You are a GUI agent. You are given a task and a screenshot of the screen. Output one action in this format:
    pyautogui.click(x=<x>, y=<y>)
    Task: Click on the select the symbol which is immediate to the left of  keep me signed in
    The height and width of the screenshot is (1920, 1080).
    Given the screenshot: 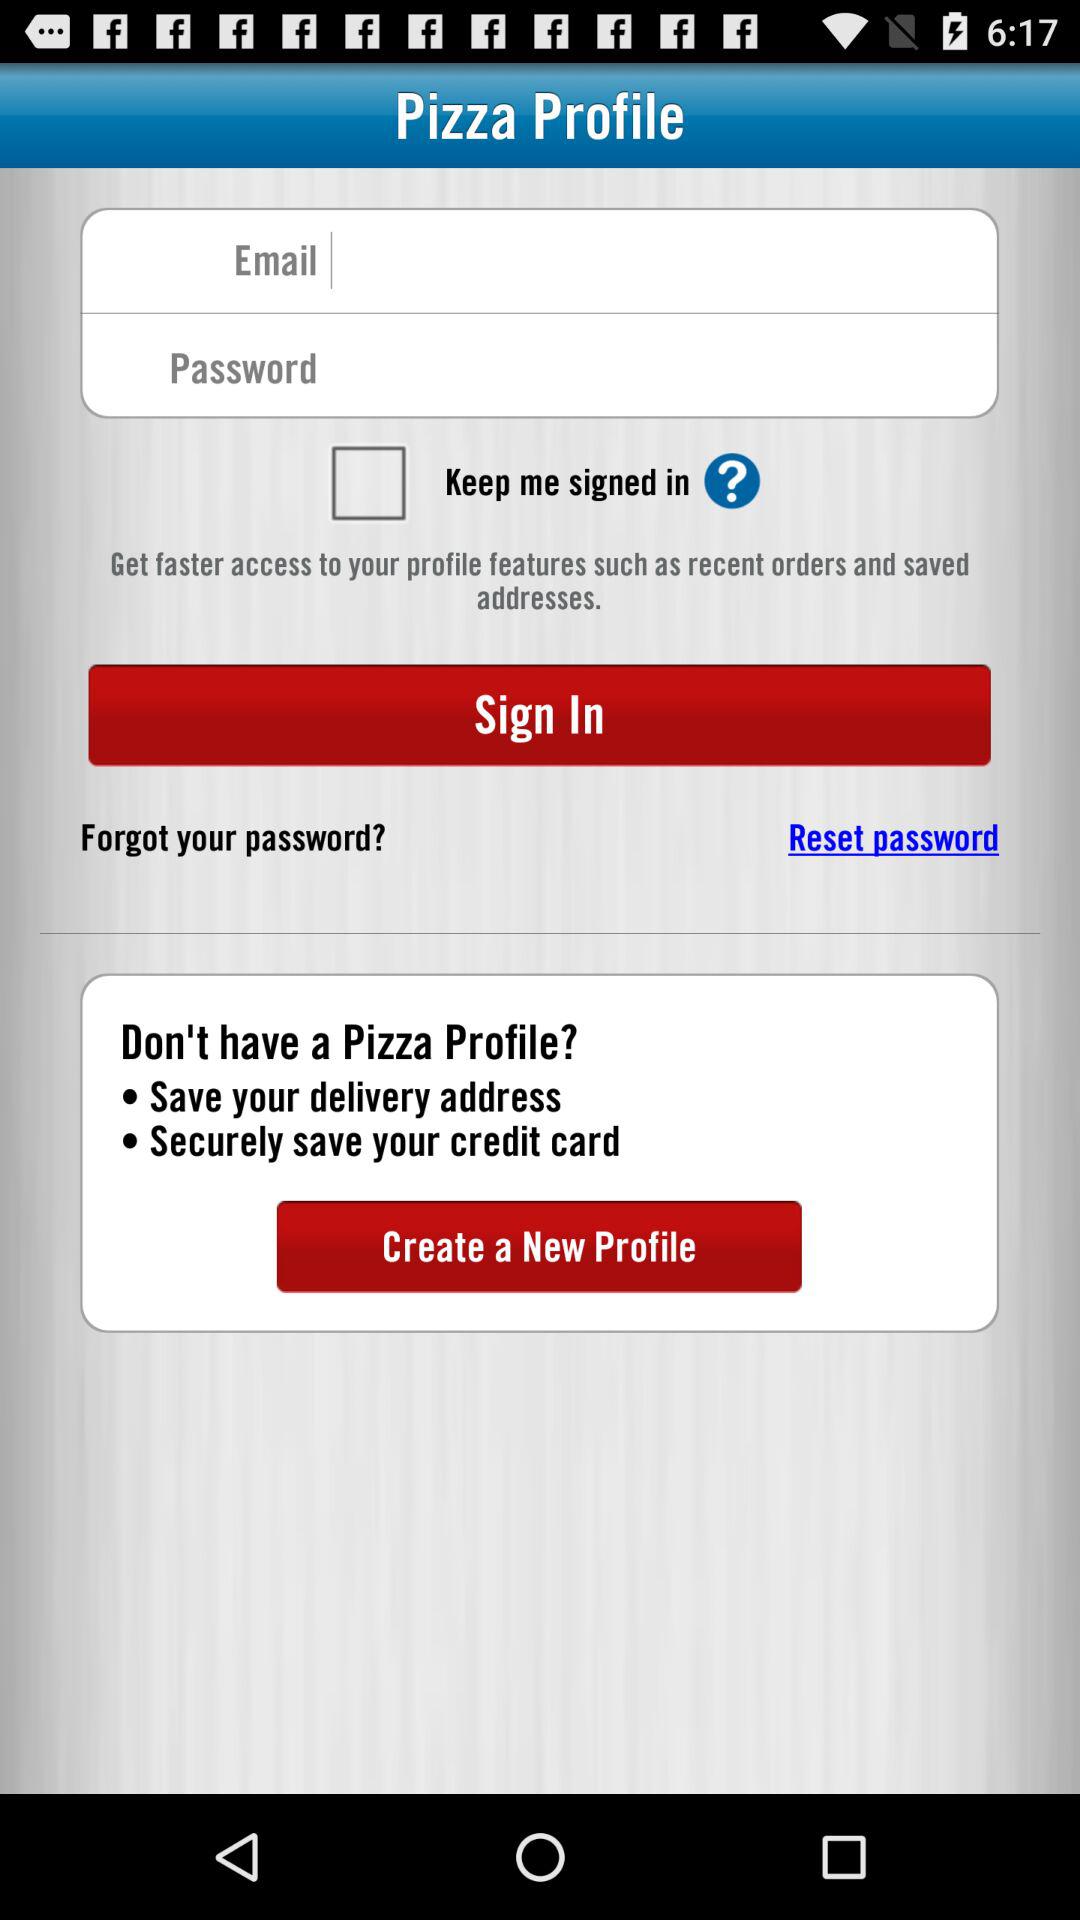 What is the action you would take?
    pyautogui.click(x=367, y=482)
    